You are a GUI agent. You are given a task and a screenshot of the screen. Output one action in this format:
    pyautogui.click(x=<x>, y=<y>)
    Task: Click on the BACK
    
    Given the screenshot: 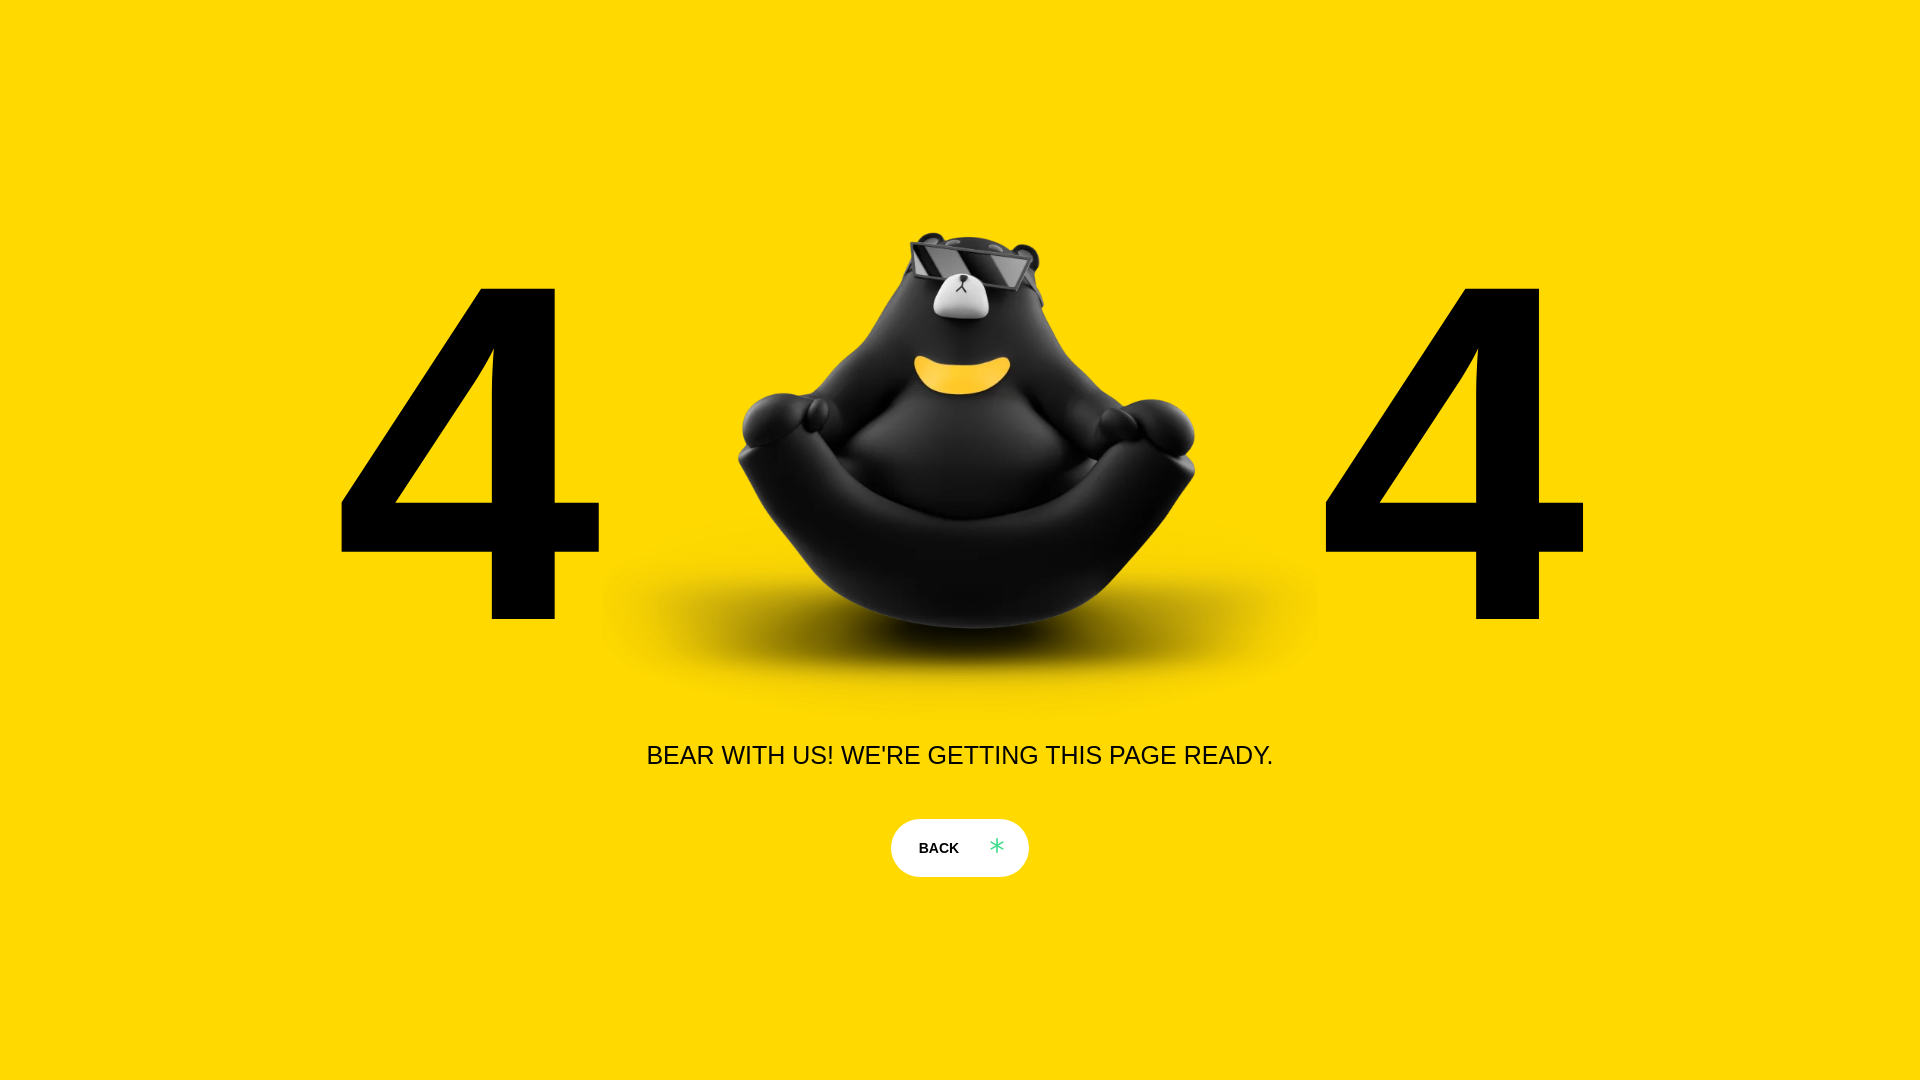 What is the action you would take?
    pyautogui.click(x=960, y=847)
    